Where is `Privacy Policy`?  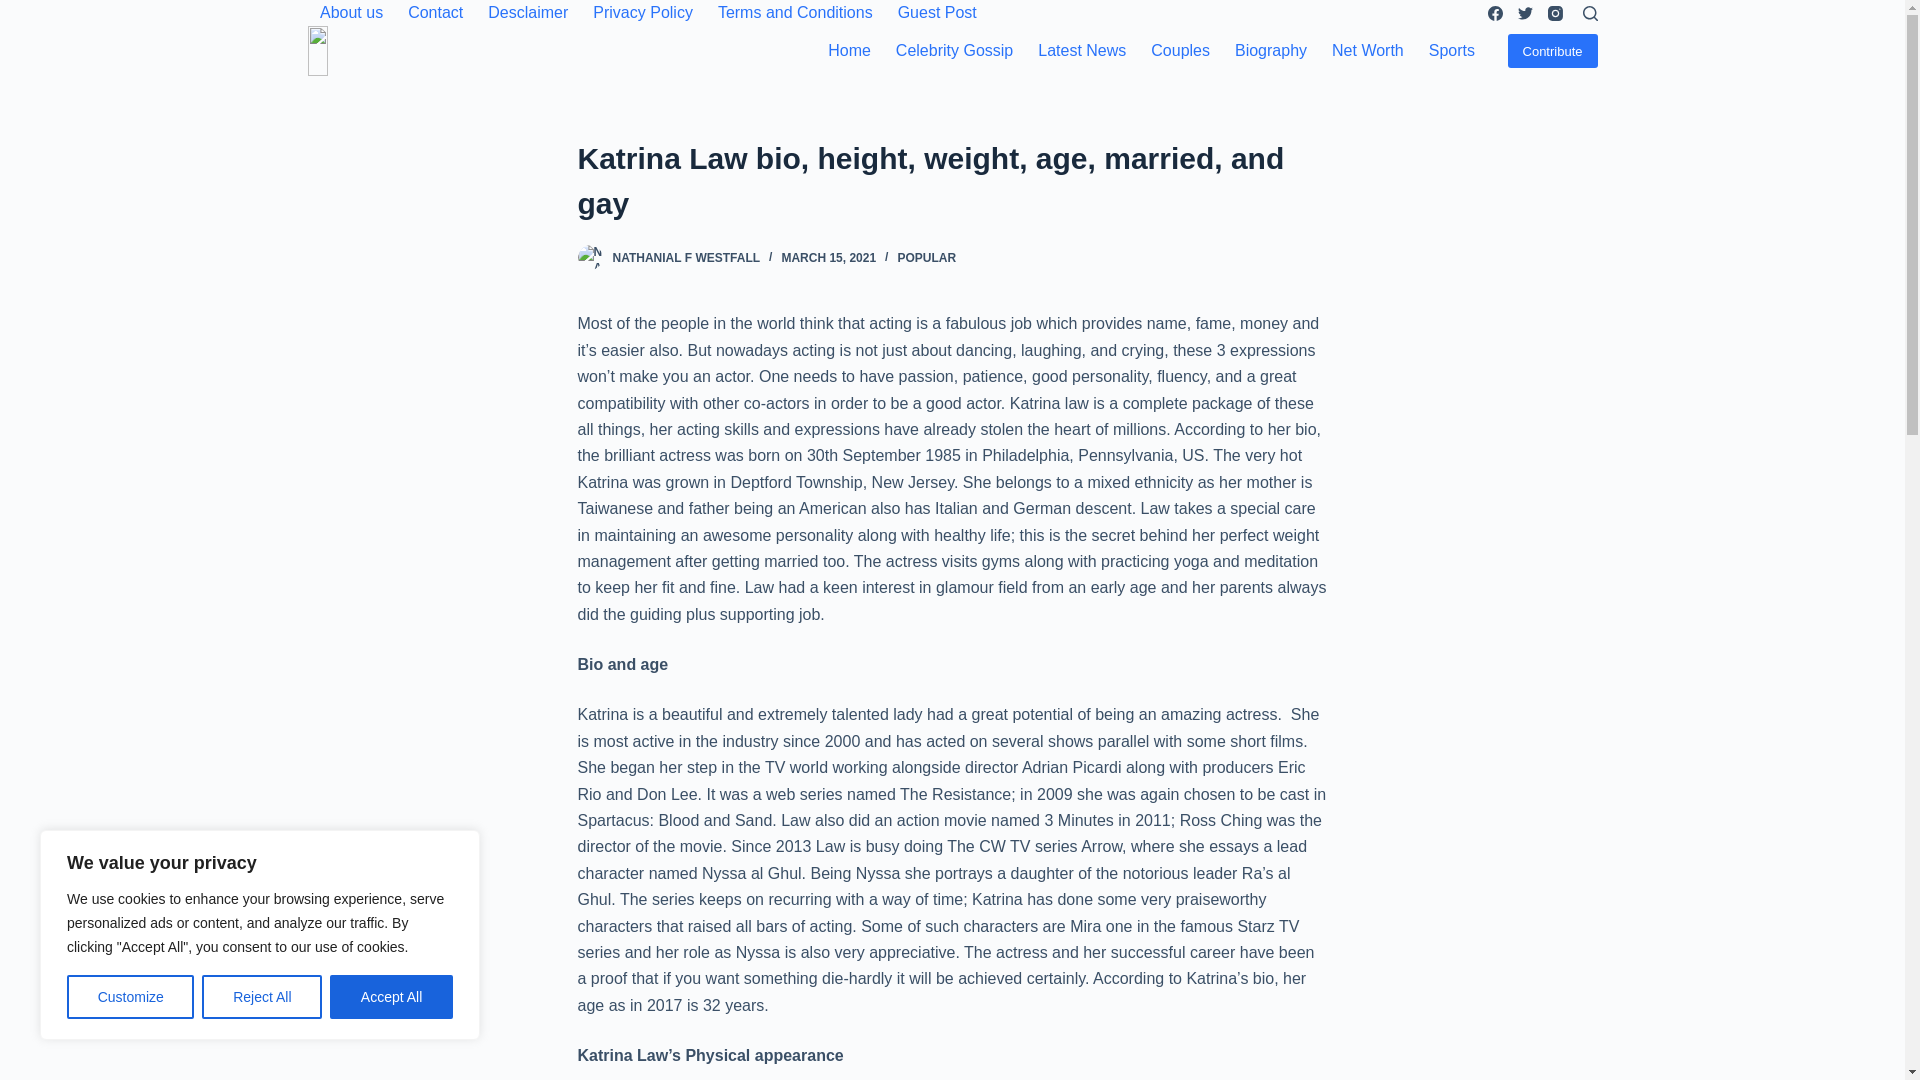
Privacy Policy is located at coordinates (644, 12).